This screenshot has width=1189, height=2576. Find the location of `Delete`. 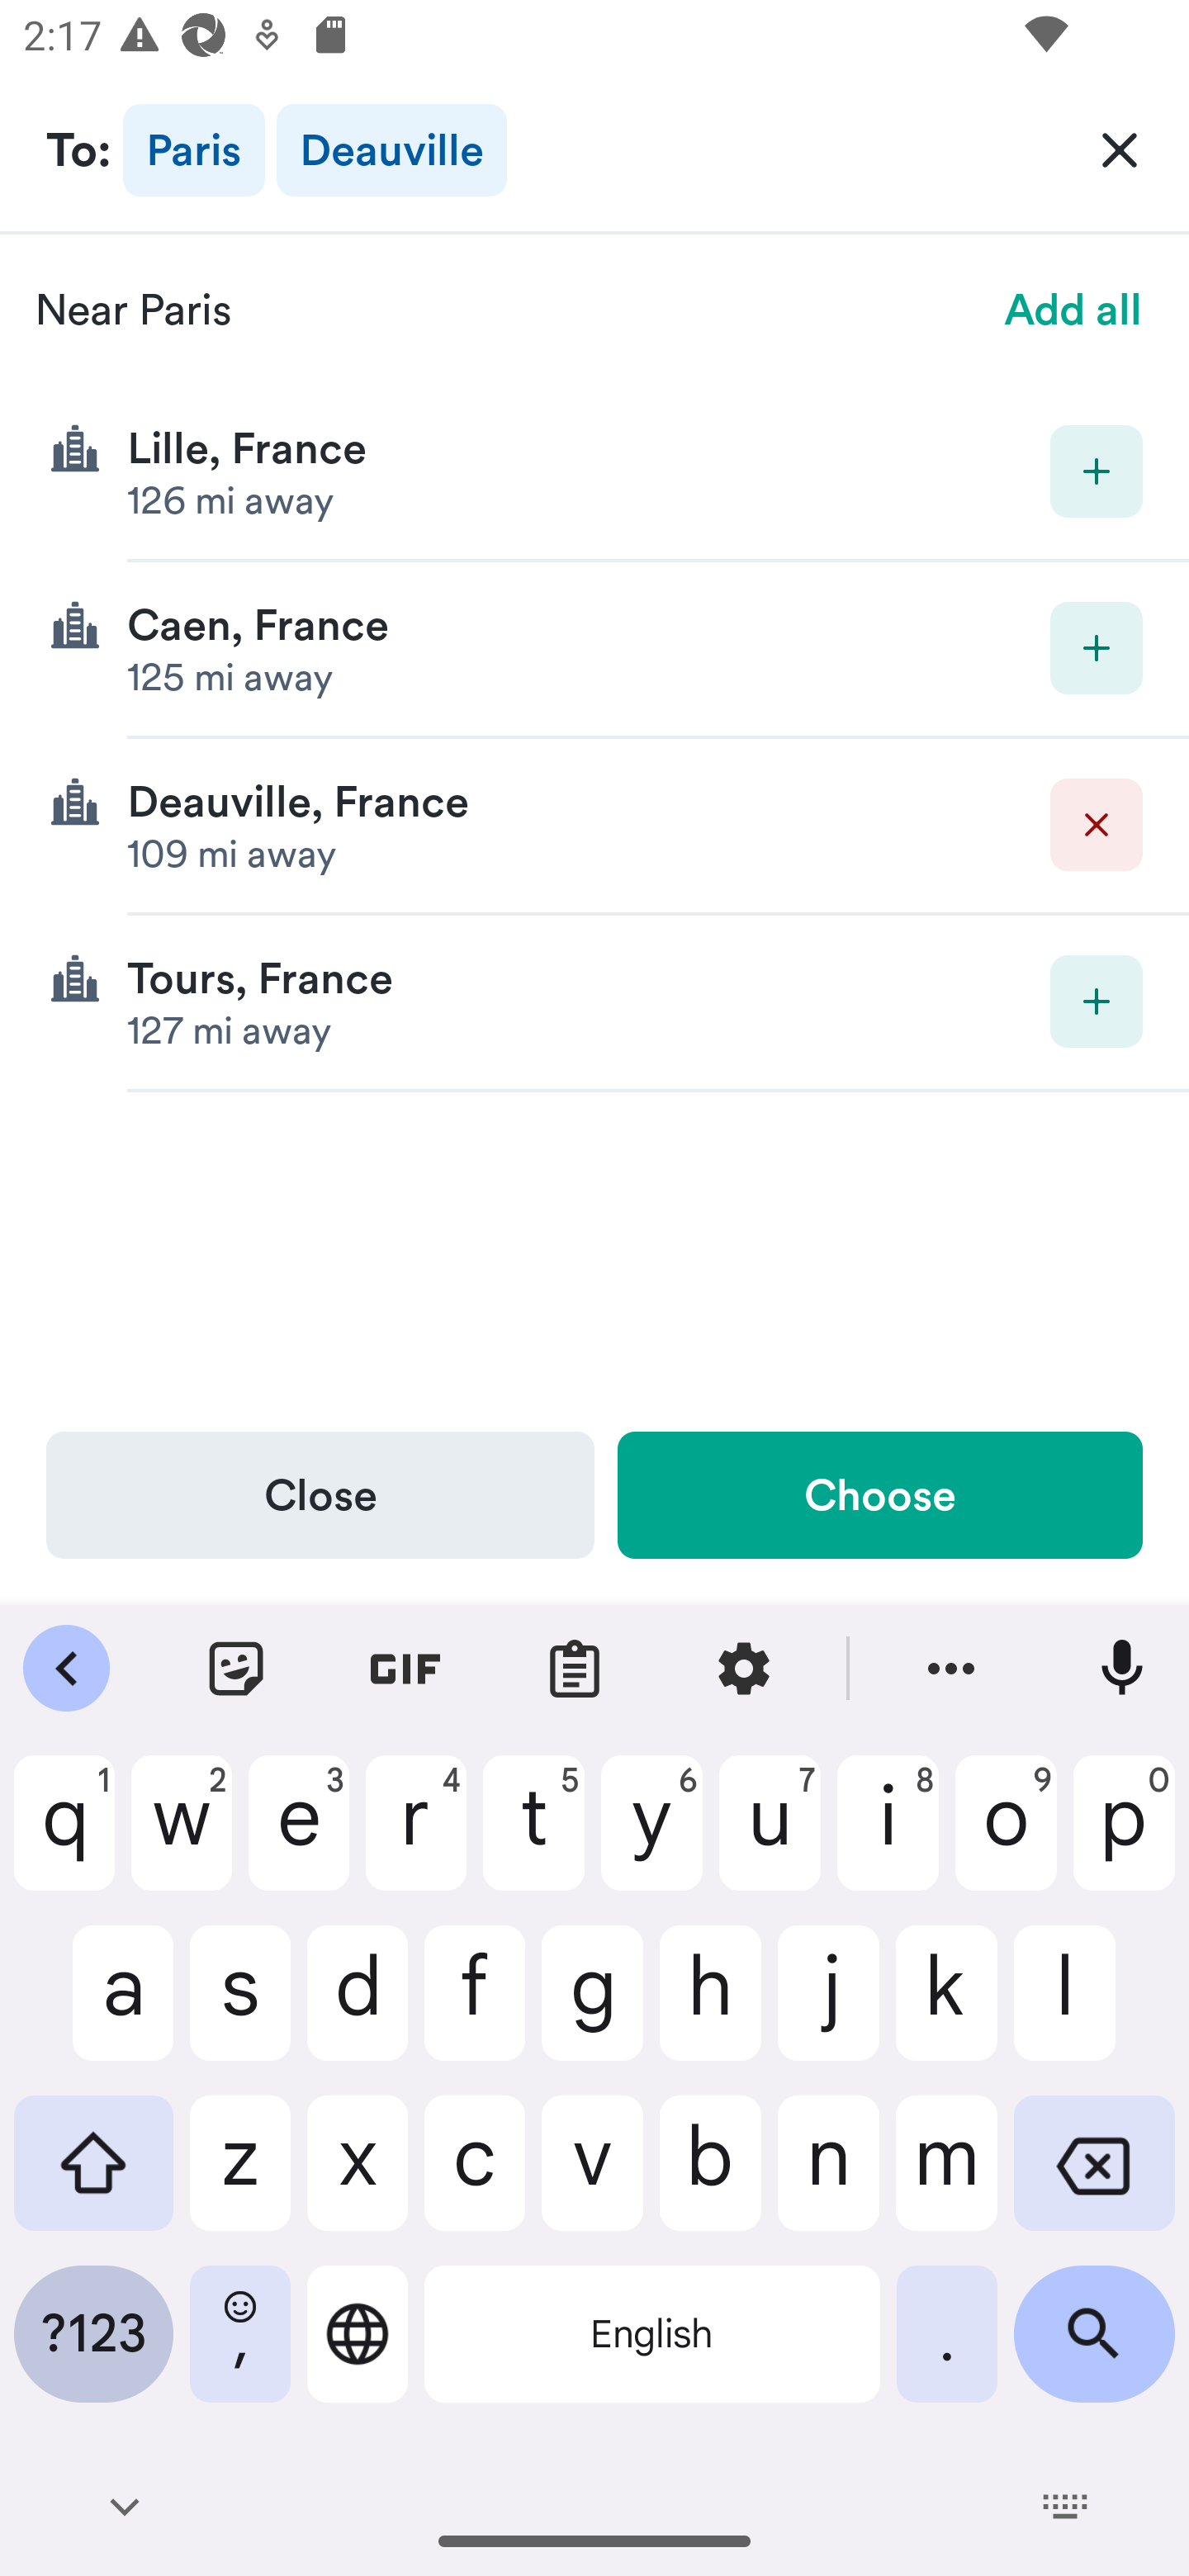

Delete is located at coordinates (1097, 824).